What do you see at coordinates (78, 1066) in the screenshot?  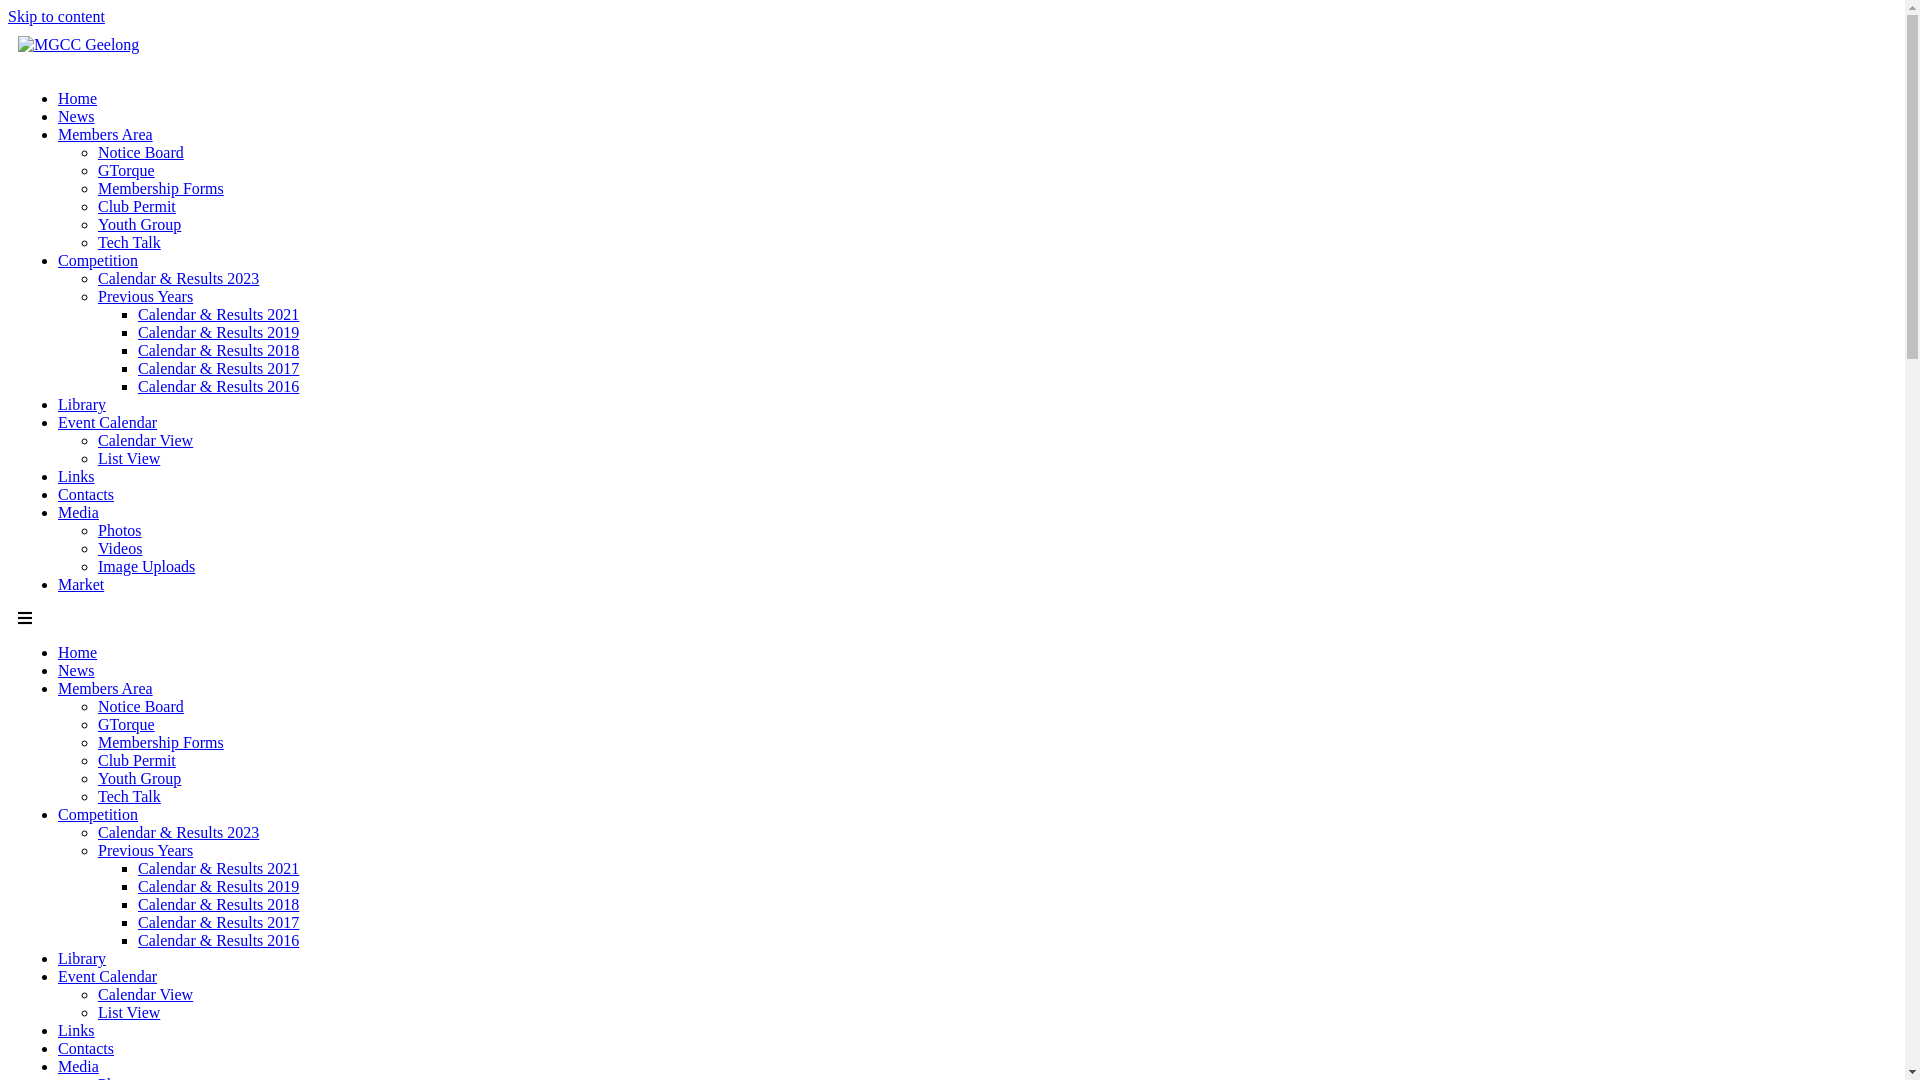 I see `Media` at bounding box center [78, 1066].